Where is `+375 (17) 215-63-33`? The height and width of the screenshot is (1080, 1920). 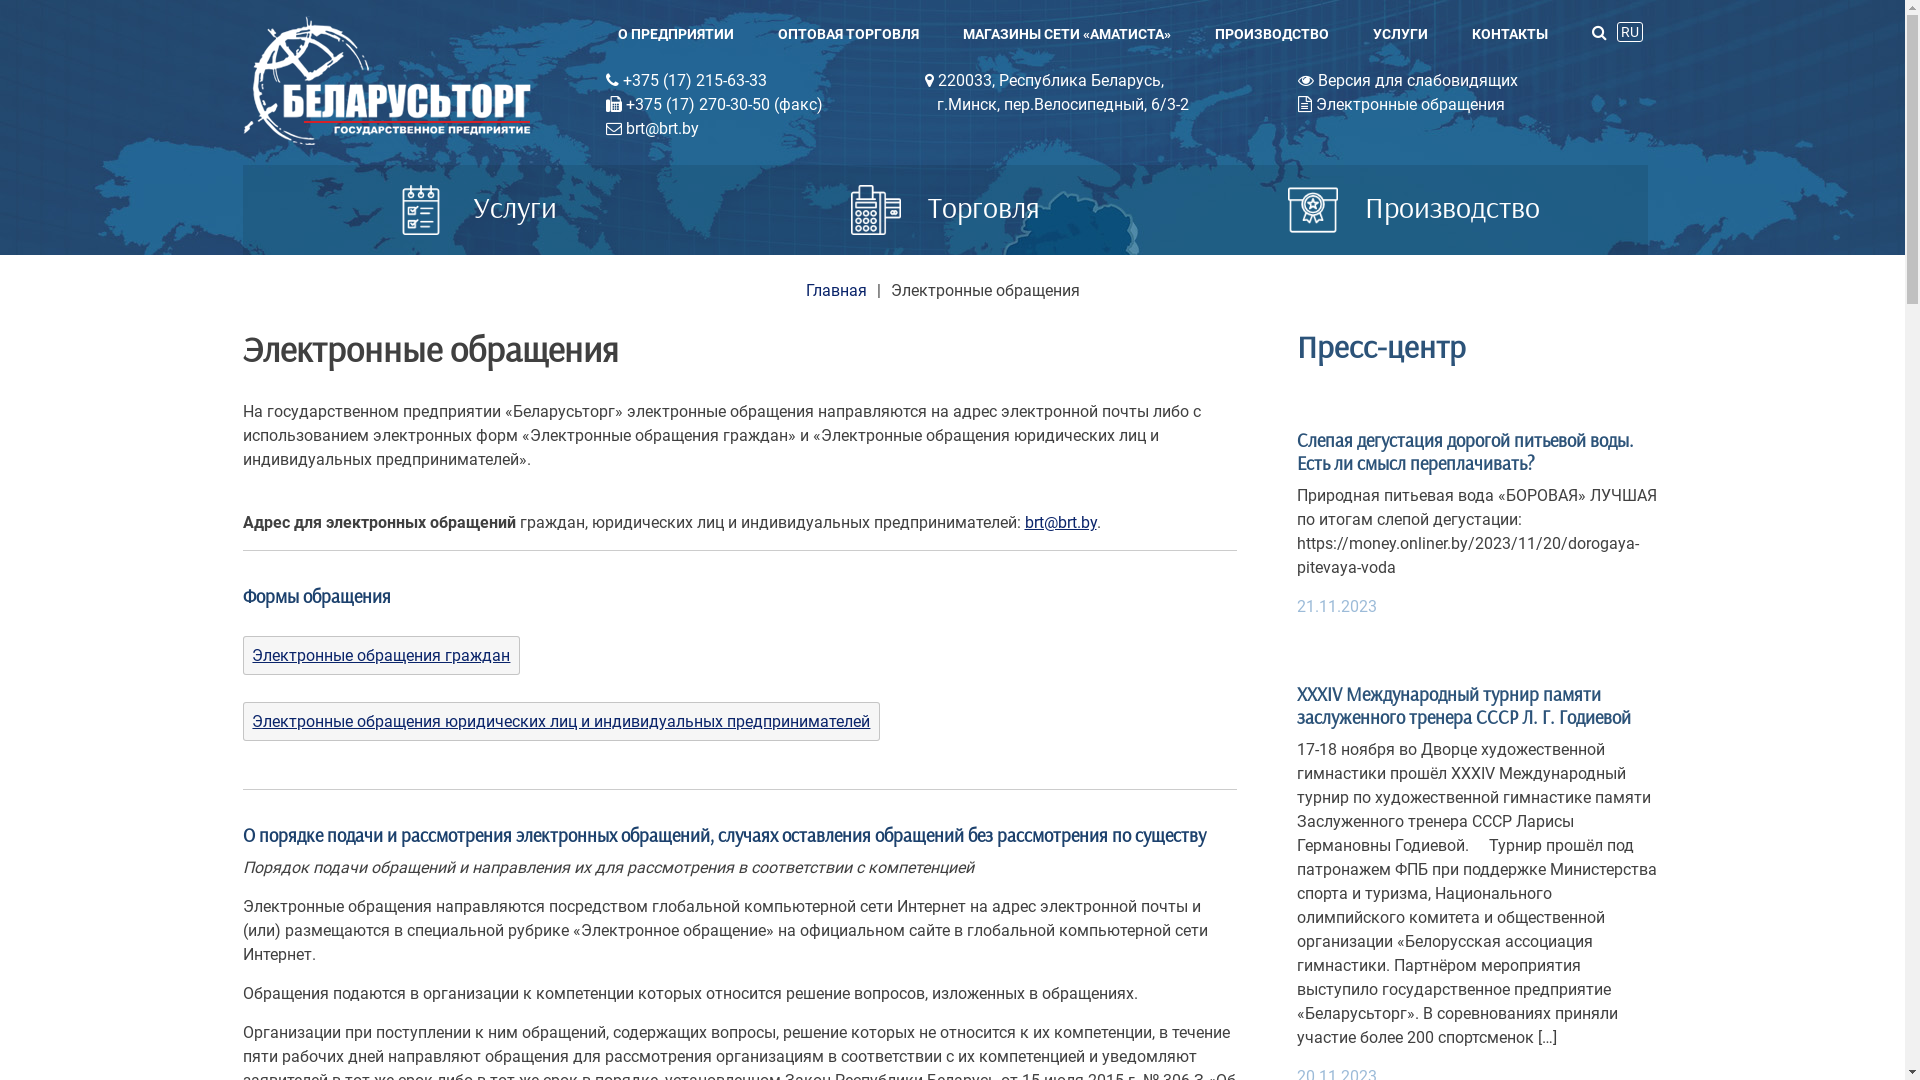 +375 (17) 215-63-33 is located at coordinates (686, 80).